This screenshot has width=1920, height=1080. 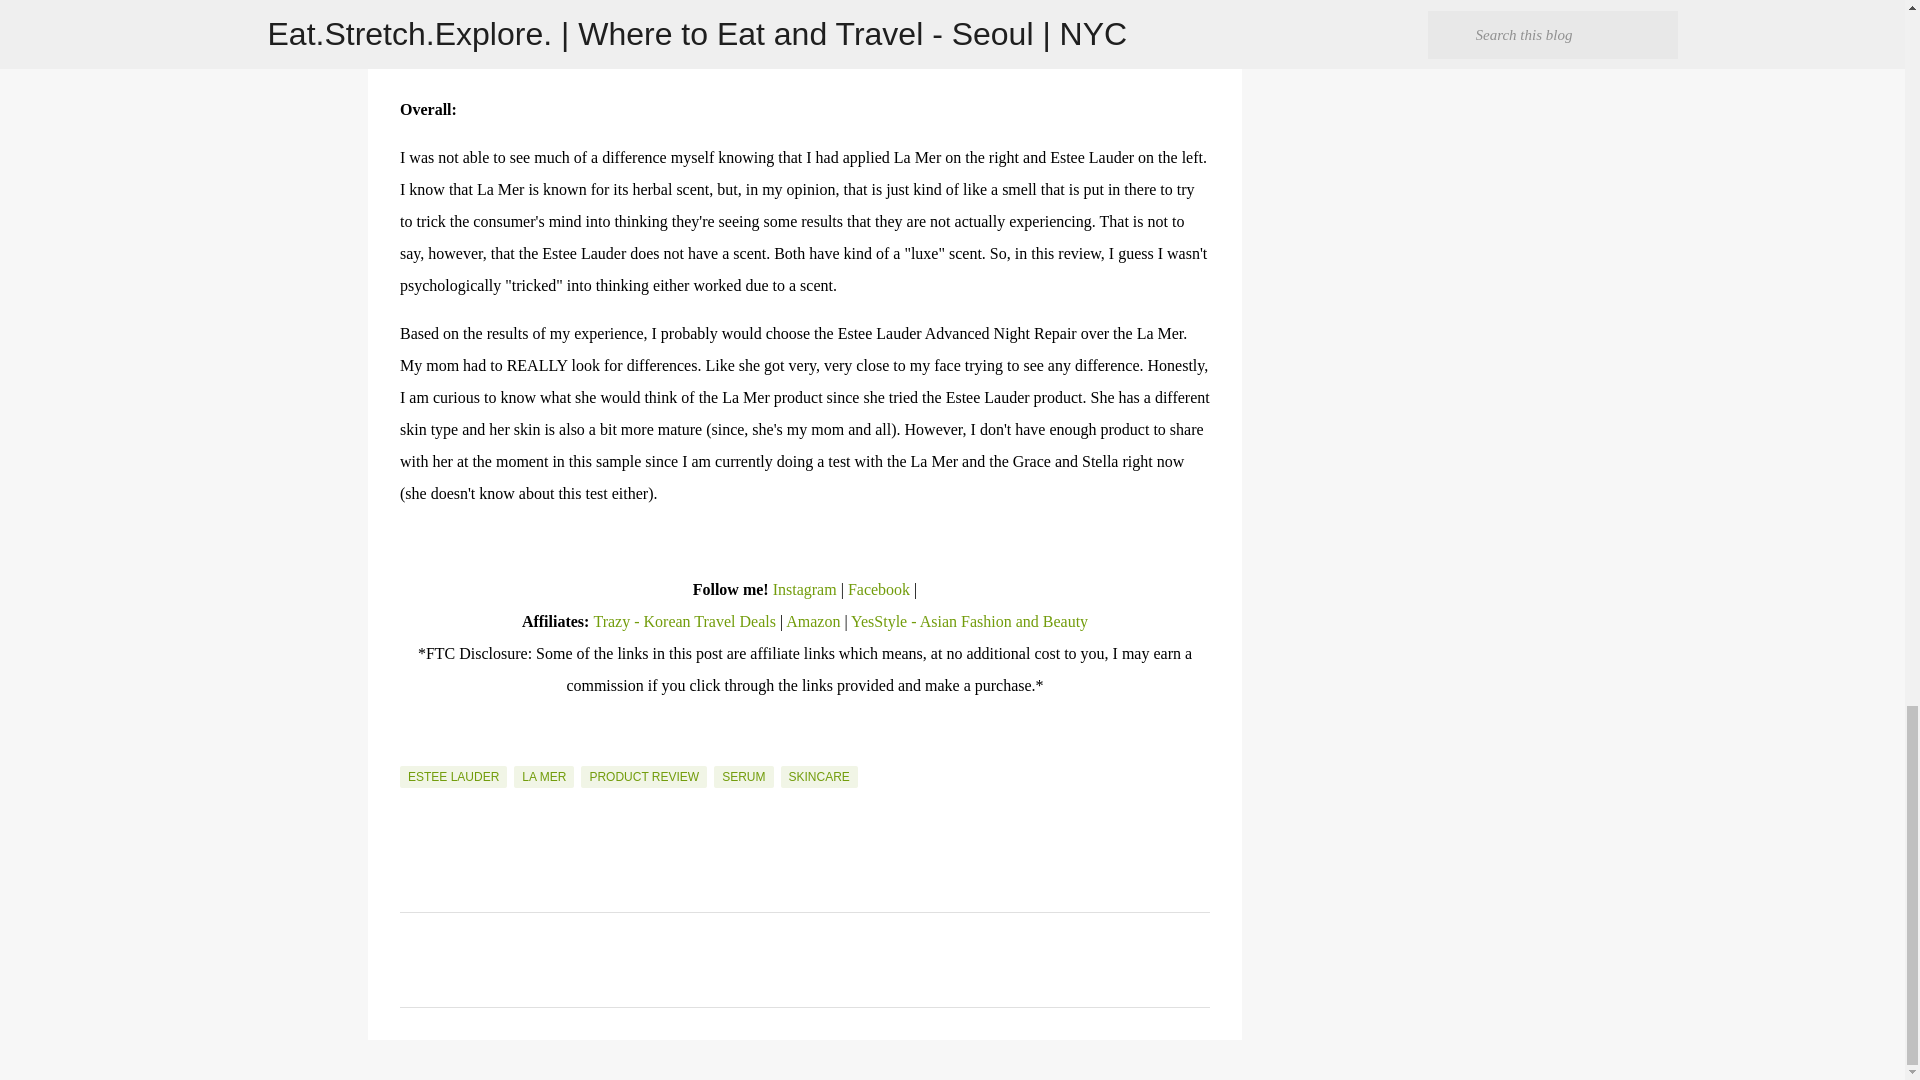 I want to click on LA MER, so click(x=544, y=776).